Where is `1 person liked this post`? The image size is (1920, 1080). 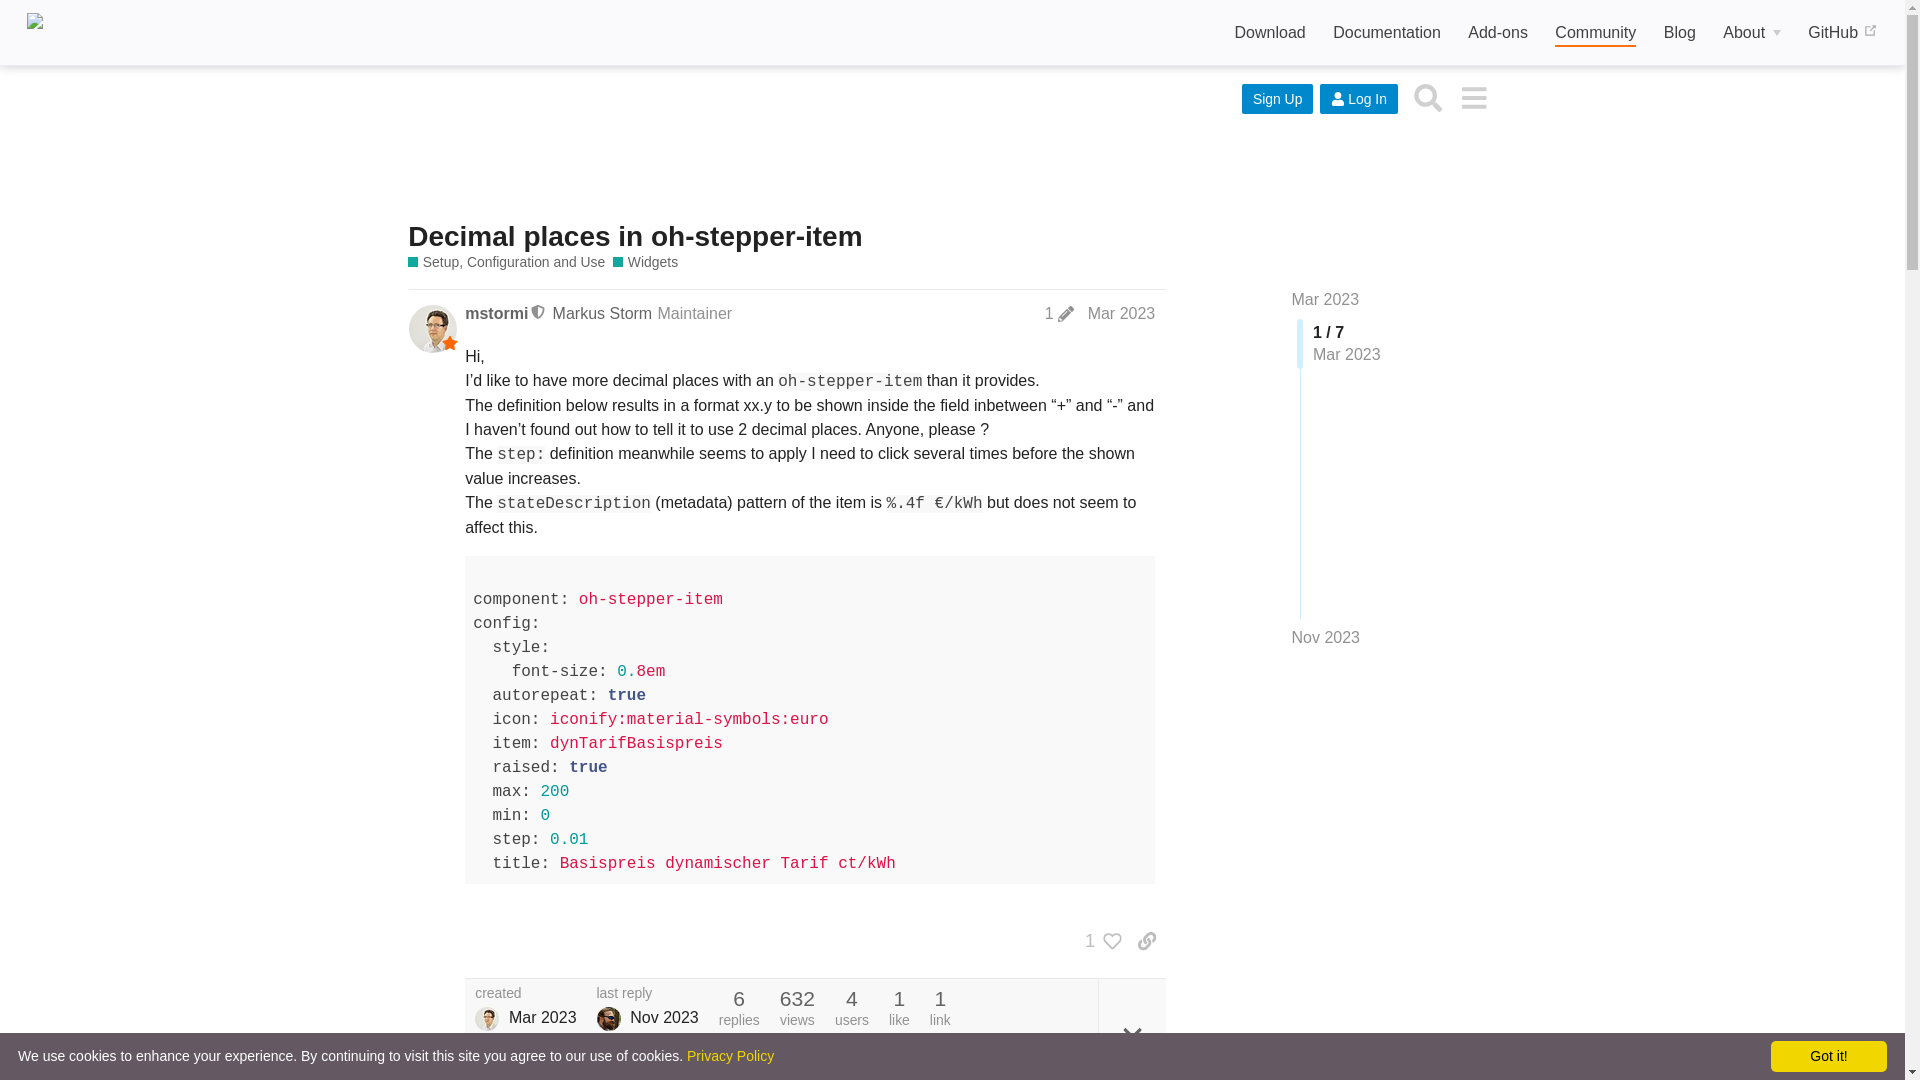
1 person liked this post is located at coordinates (1098, 940).